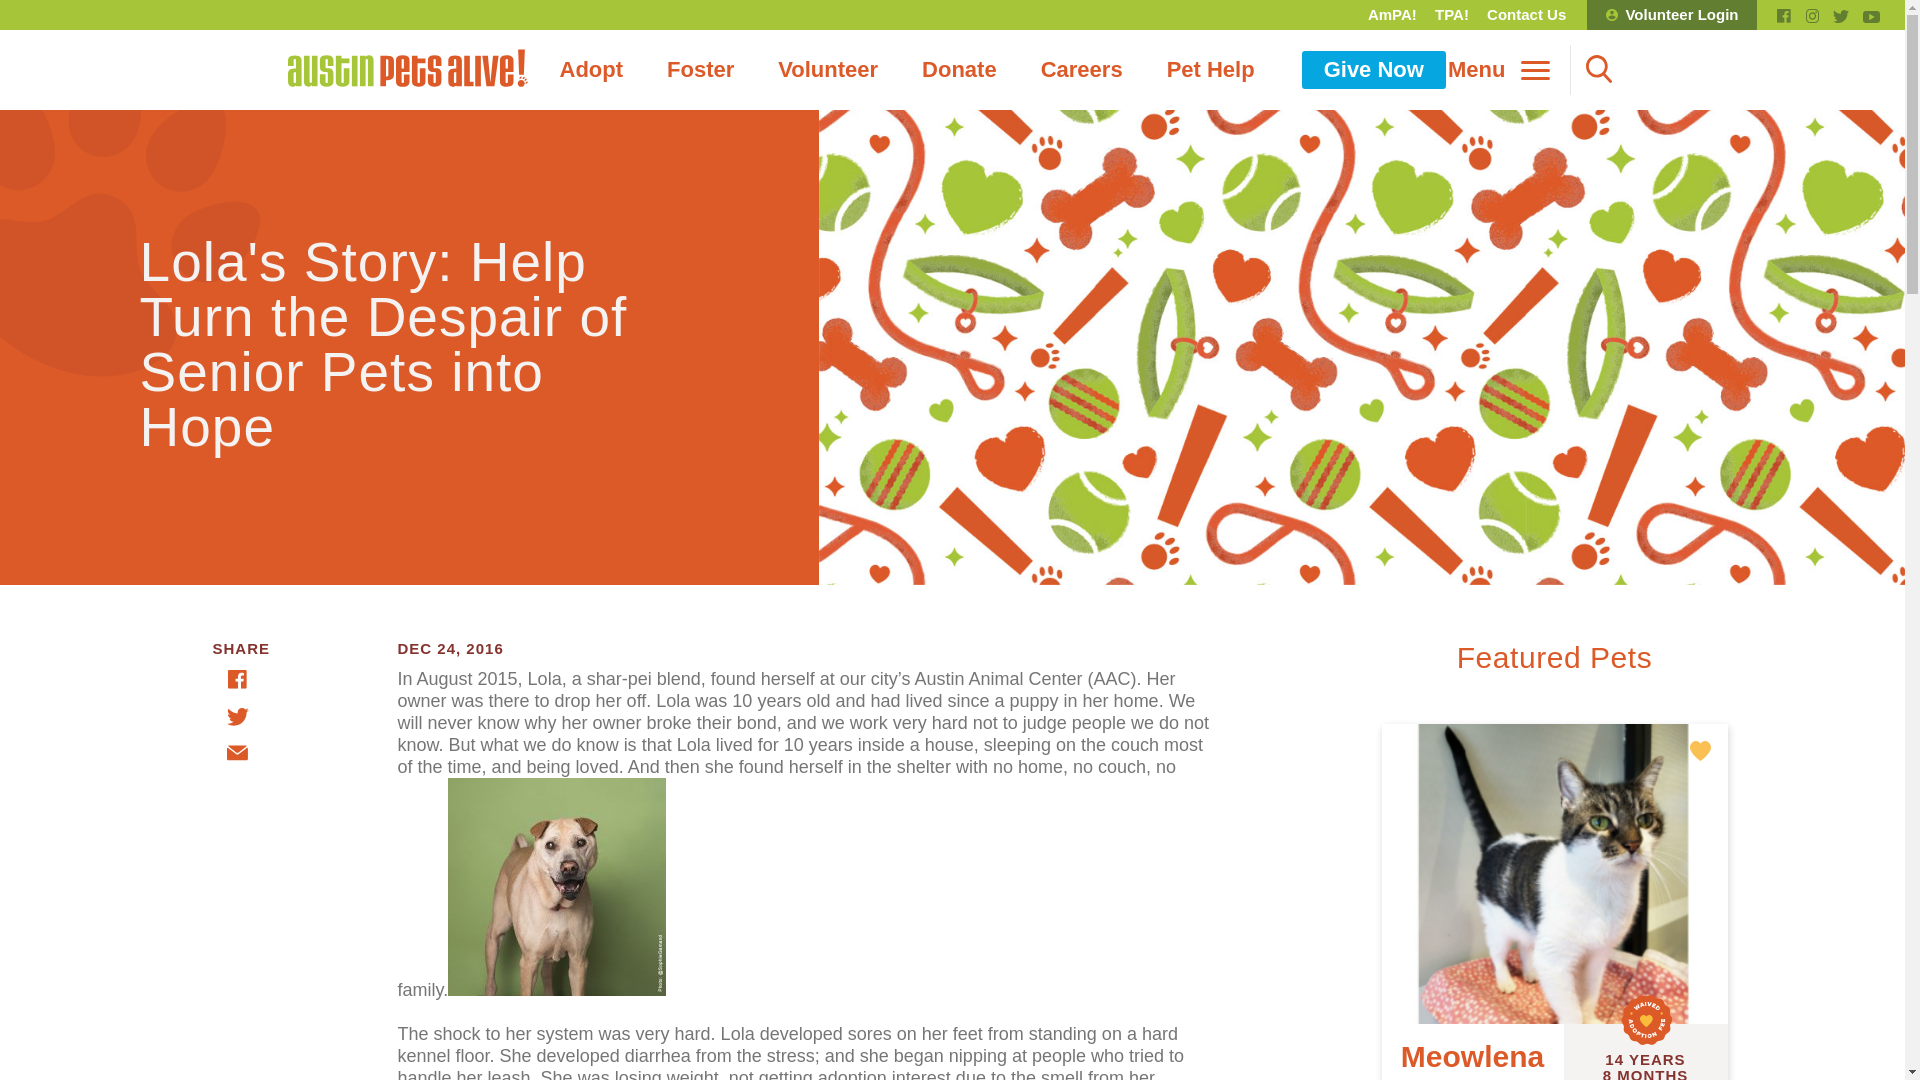 The height and width of the screenshot is (1080, 1920). What do you see at coordinates (960, 69) in the screenshot?
I see `Donate` at bounding box center [960, 69].